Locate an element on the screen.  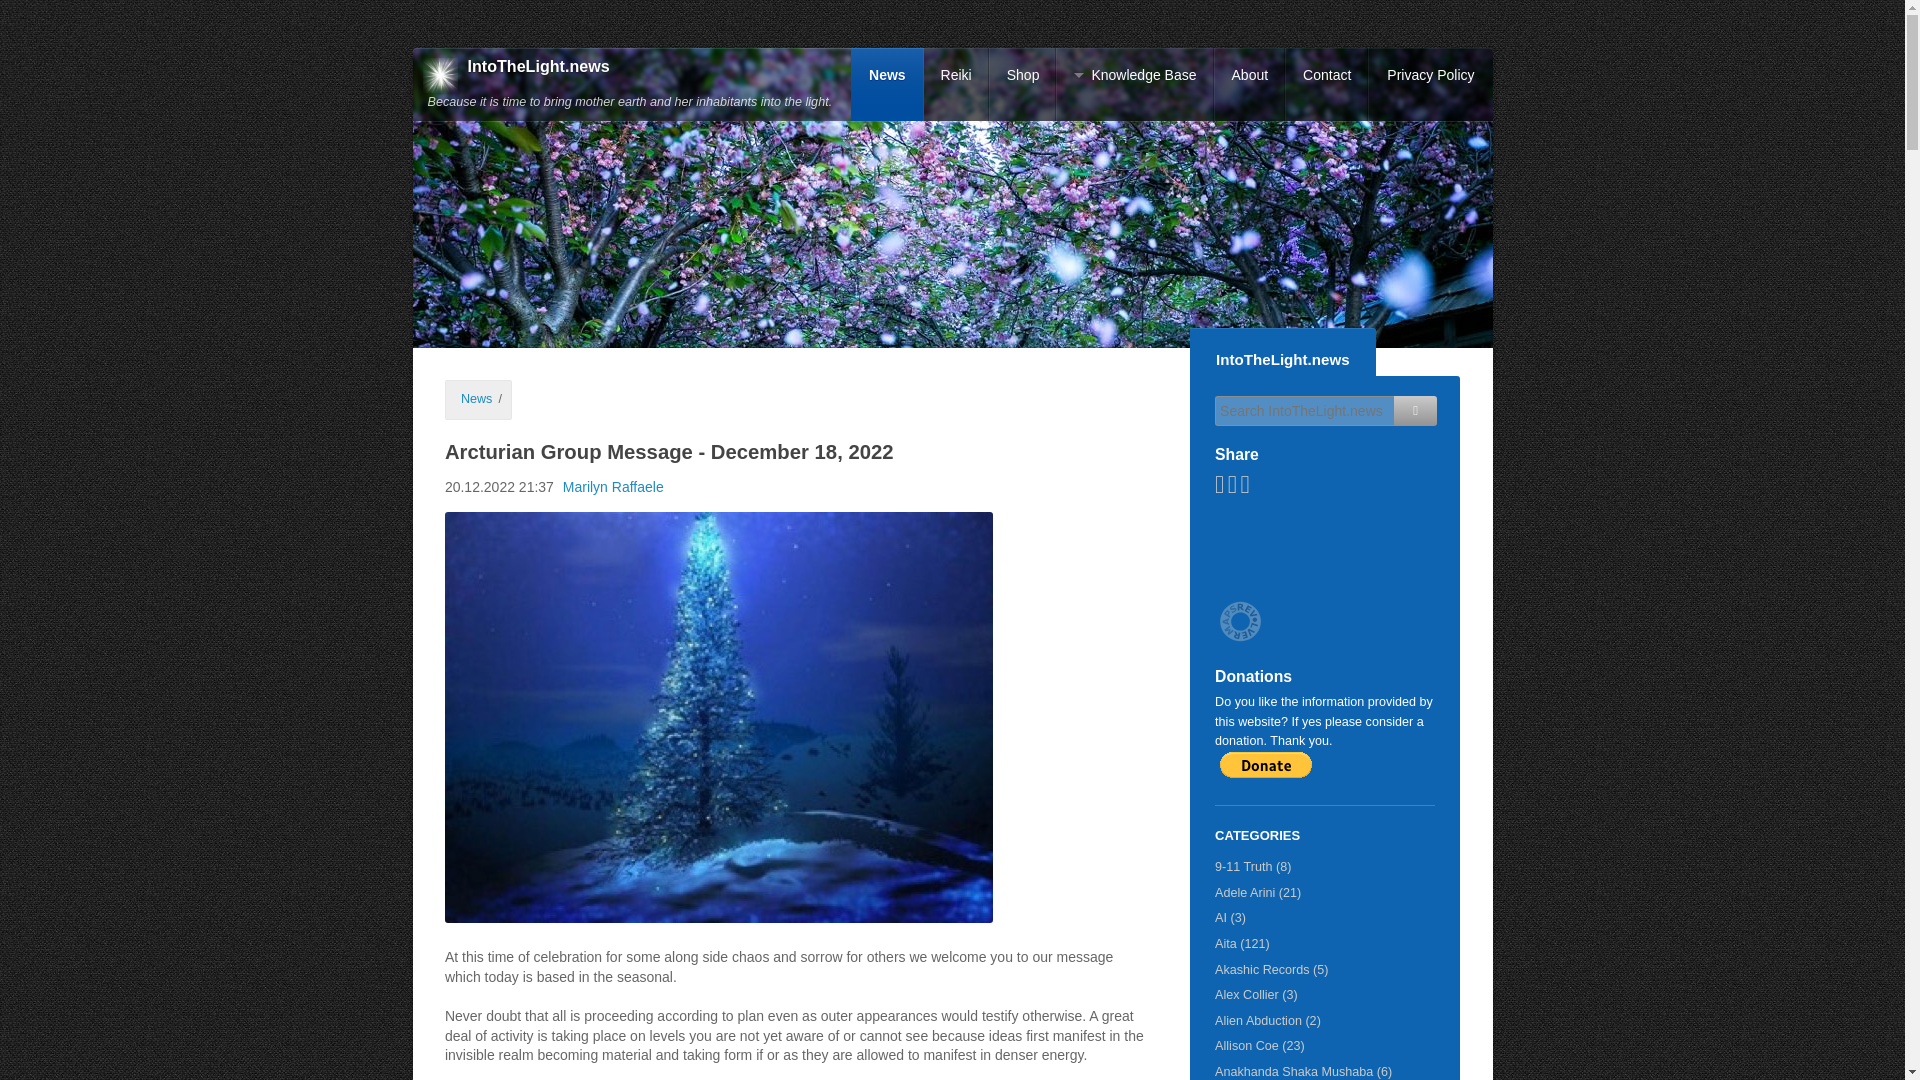
Knowledge Base is located at coordinates (1134, 84).